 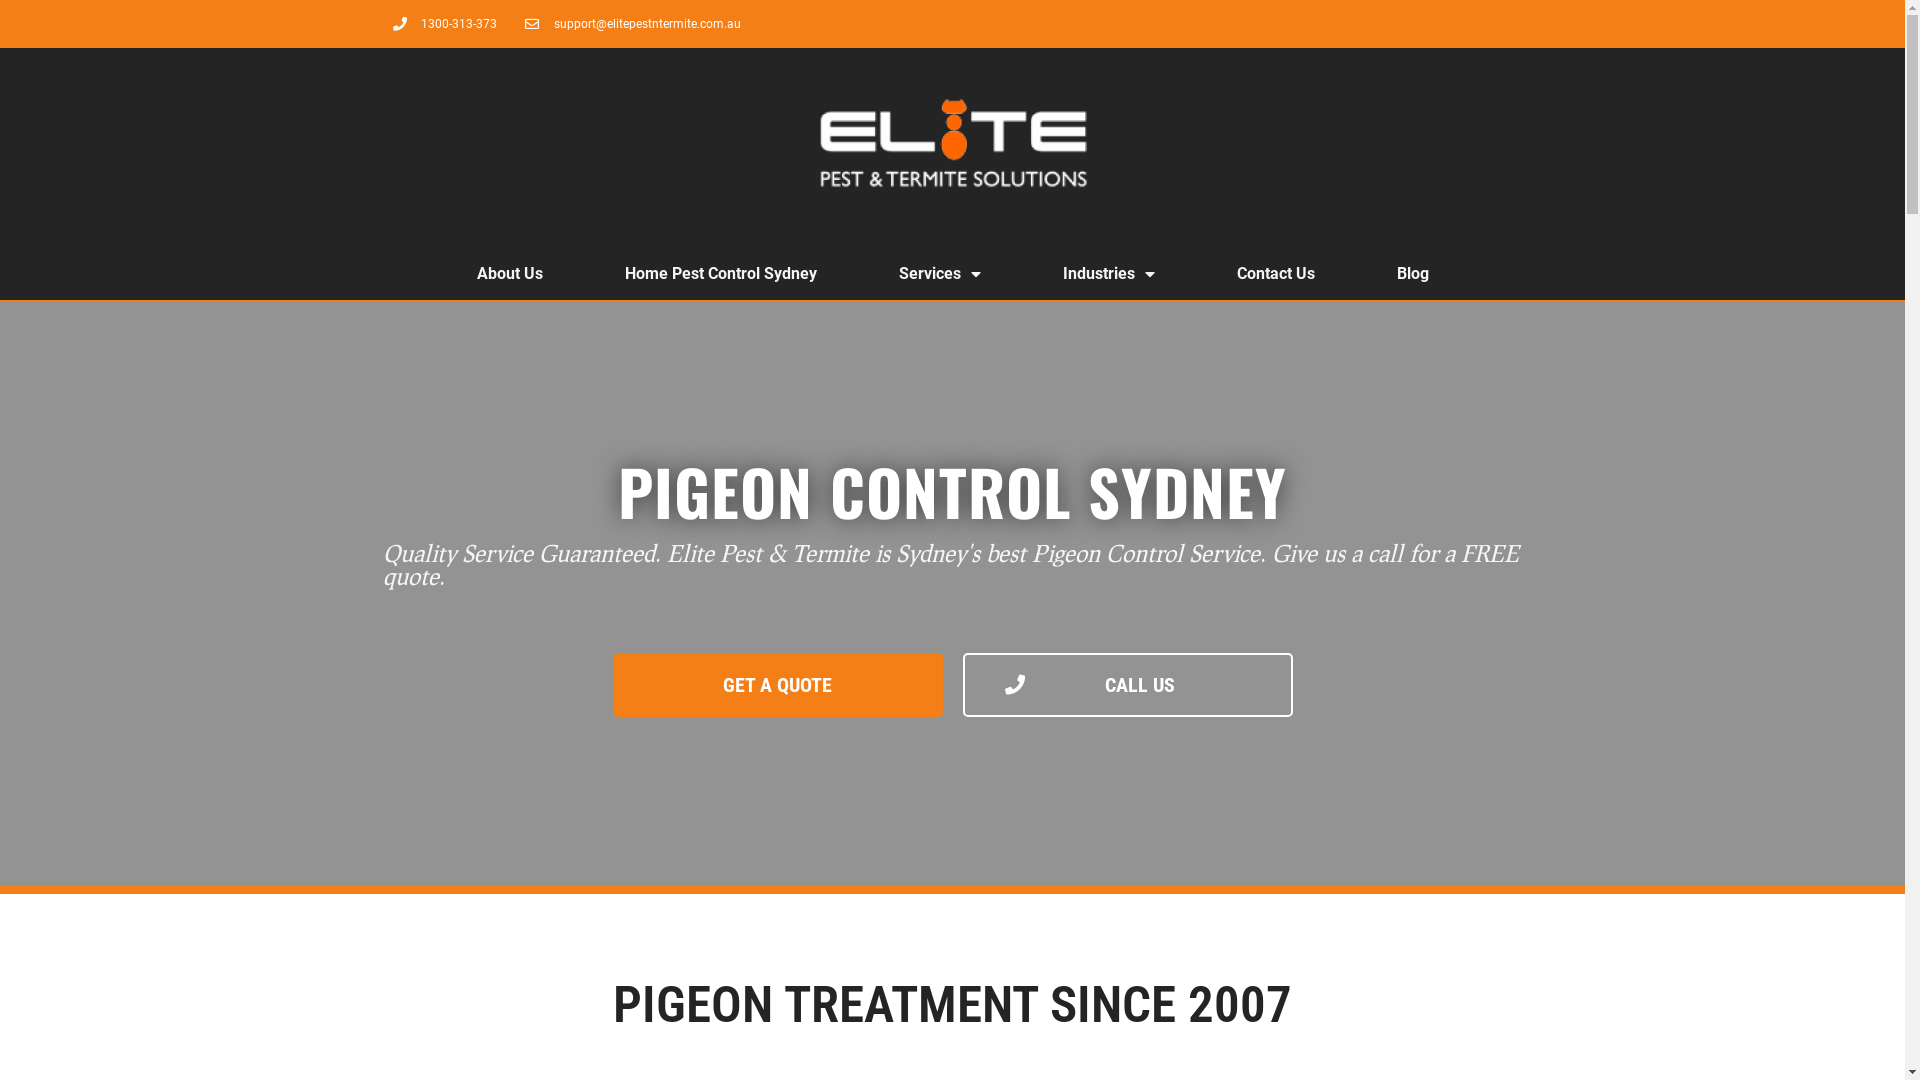 What do you see at coordinates (1413, 274) in the screenshot?
I see `Blog` at bounding box center [1413, 274].